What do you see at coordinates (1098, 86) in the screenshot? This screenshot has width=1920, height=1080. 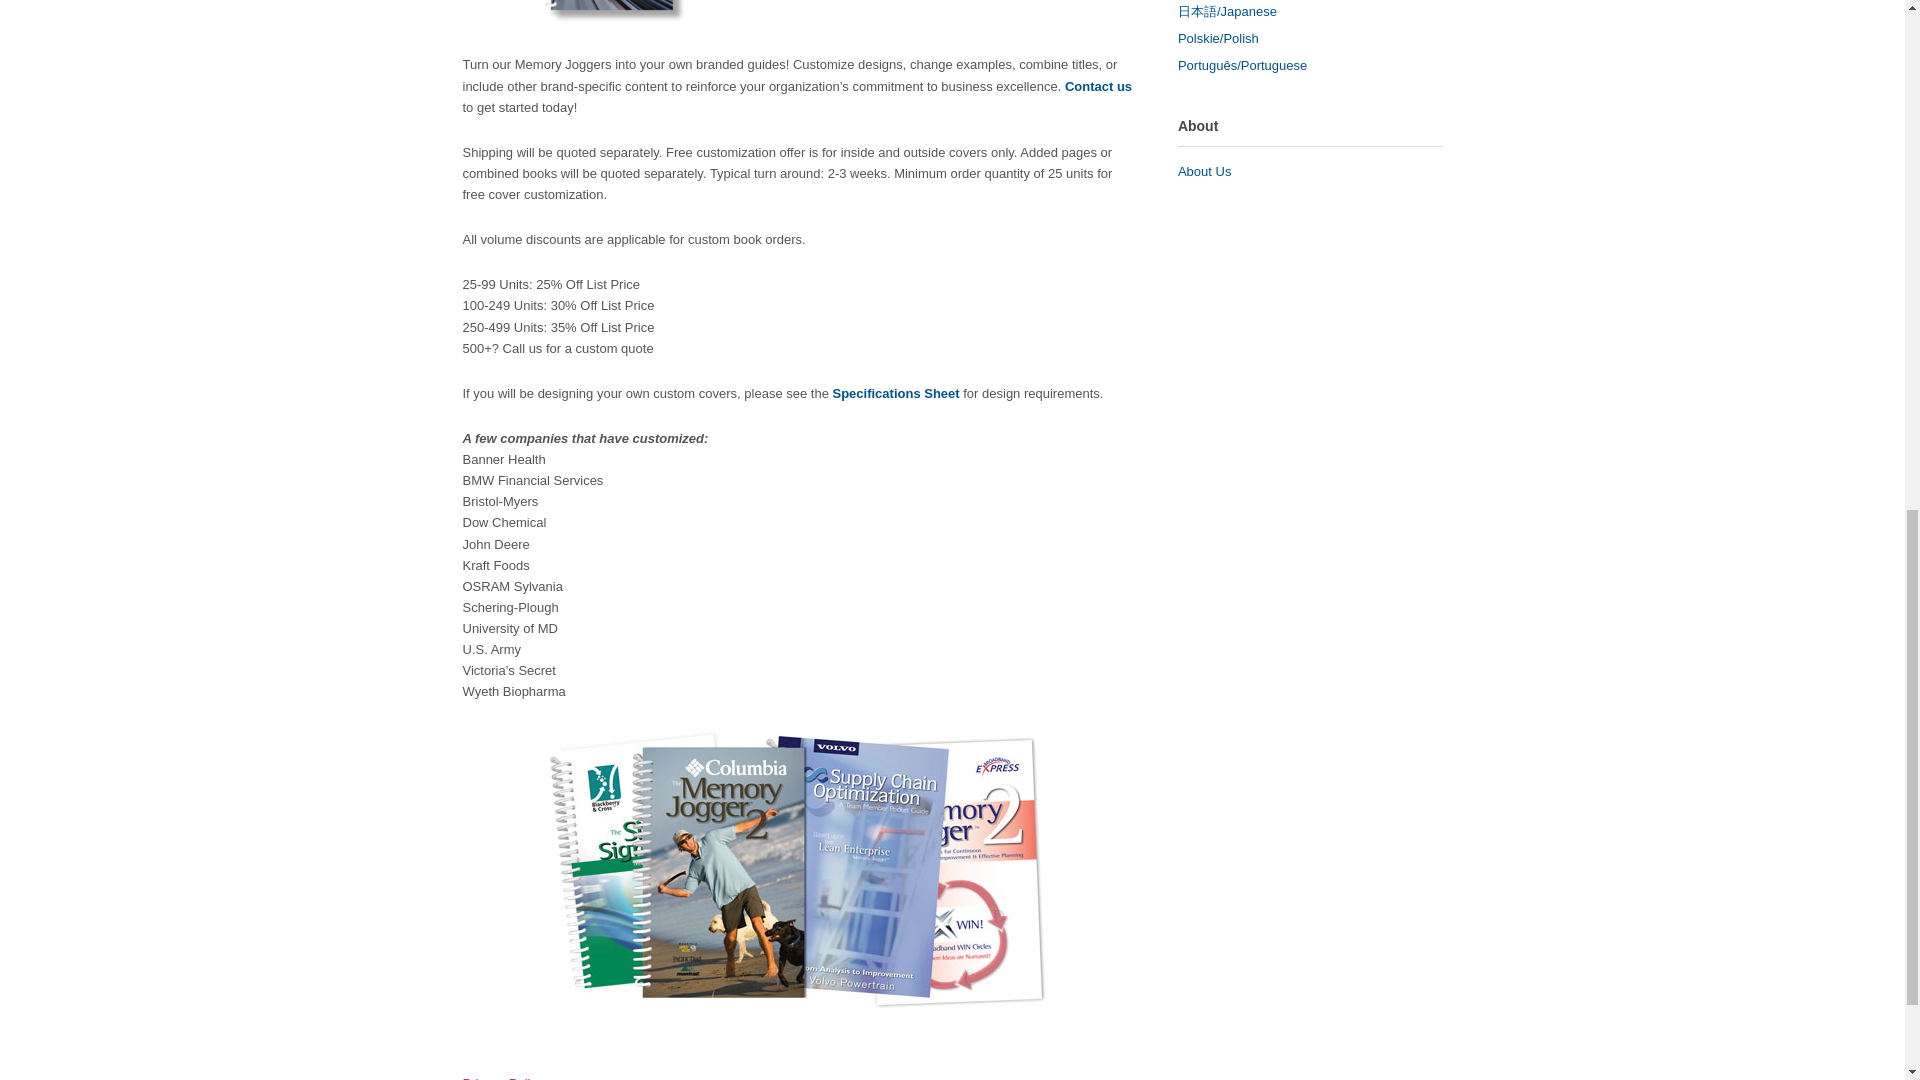 I see `Contact us` at bounding box center [1098, 86].